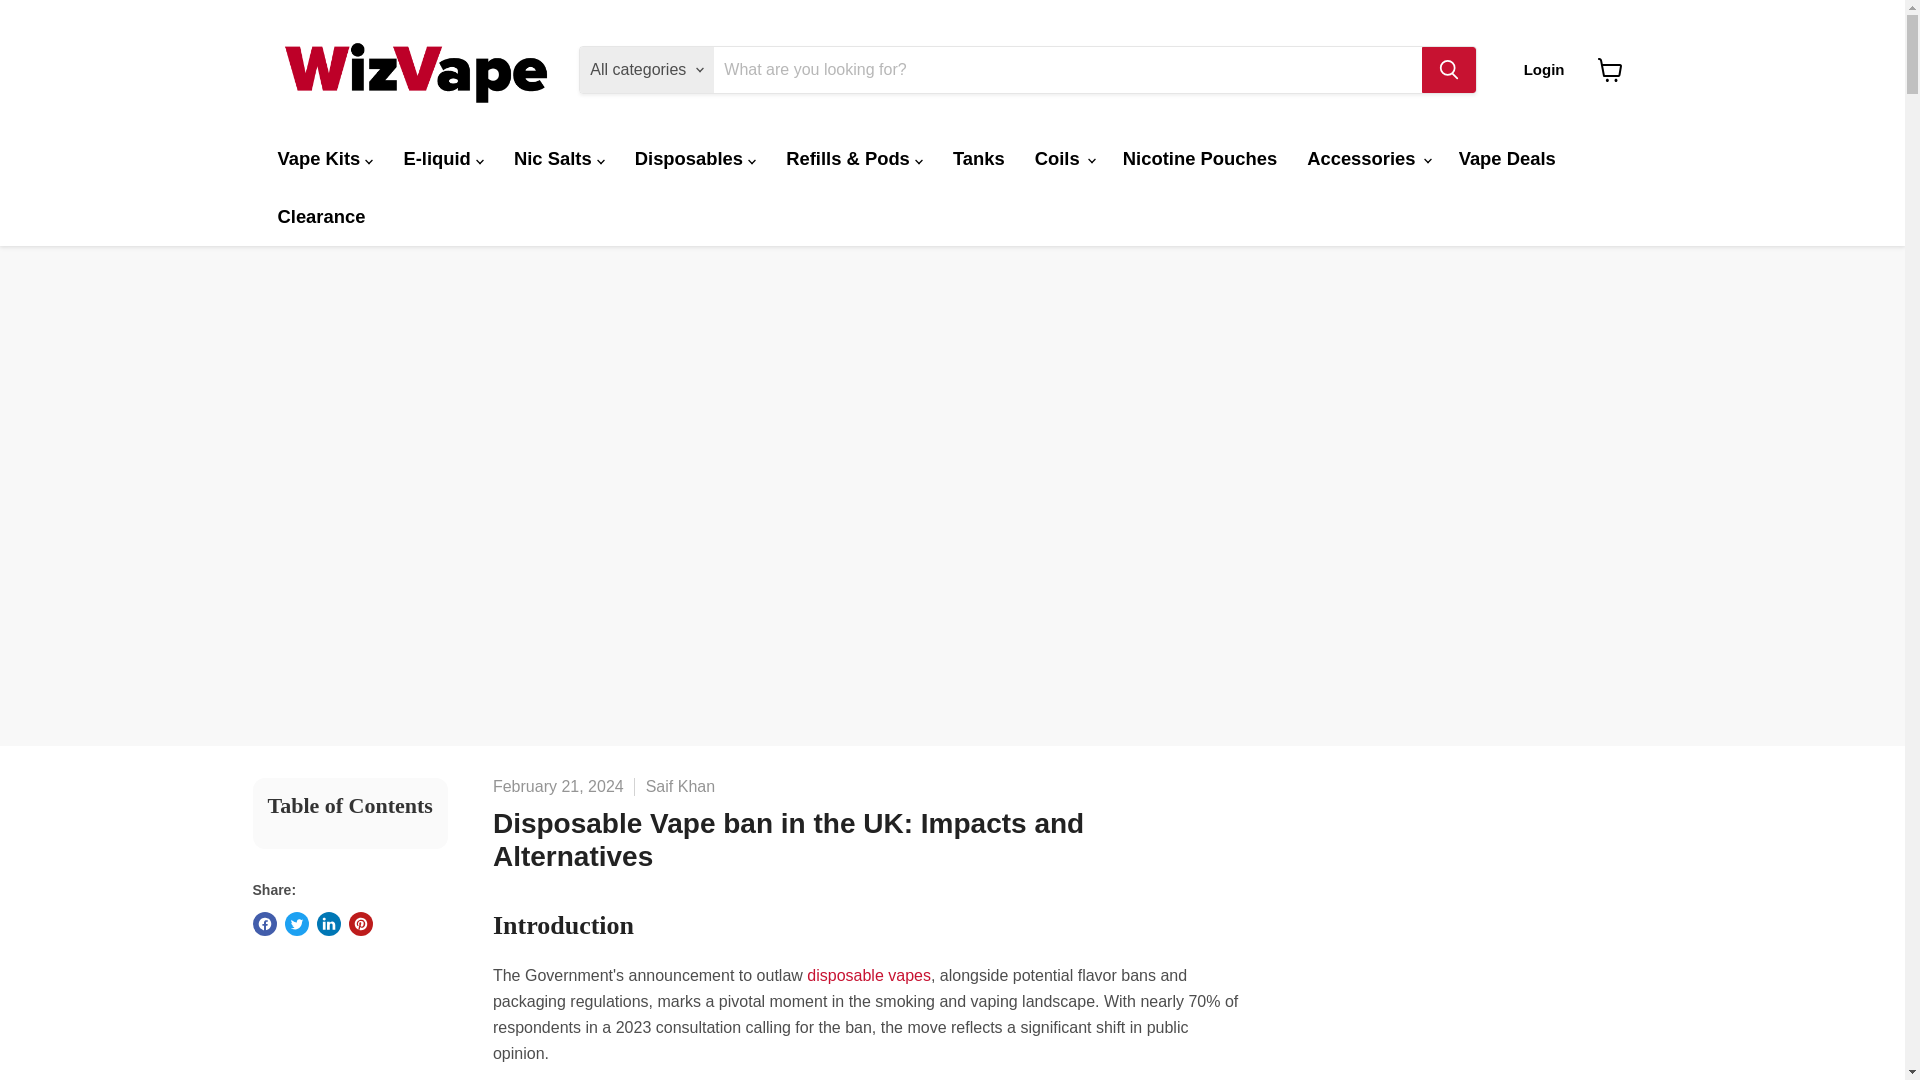 This screenshot has width=1920, height=1080. Describe the element at coordinates (868, 974) in the screenshot. I see `Disposable Vapes` at that location.